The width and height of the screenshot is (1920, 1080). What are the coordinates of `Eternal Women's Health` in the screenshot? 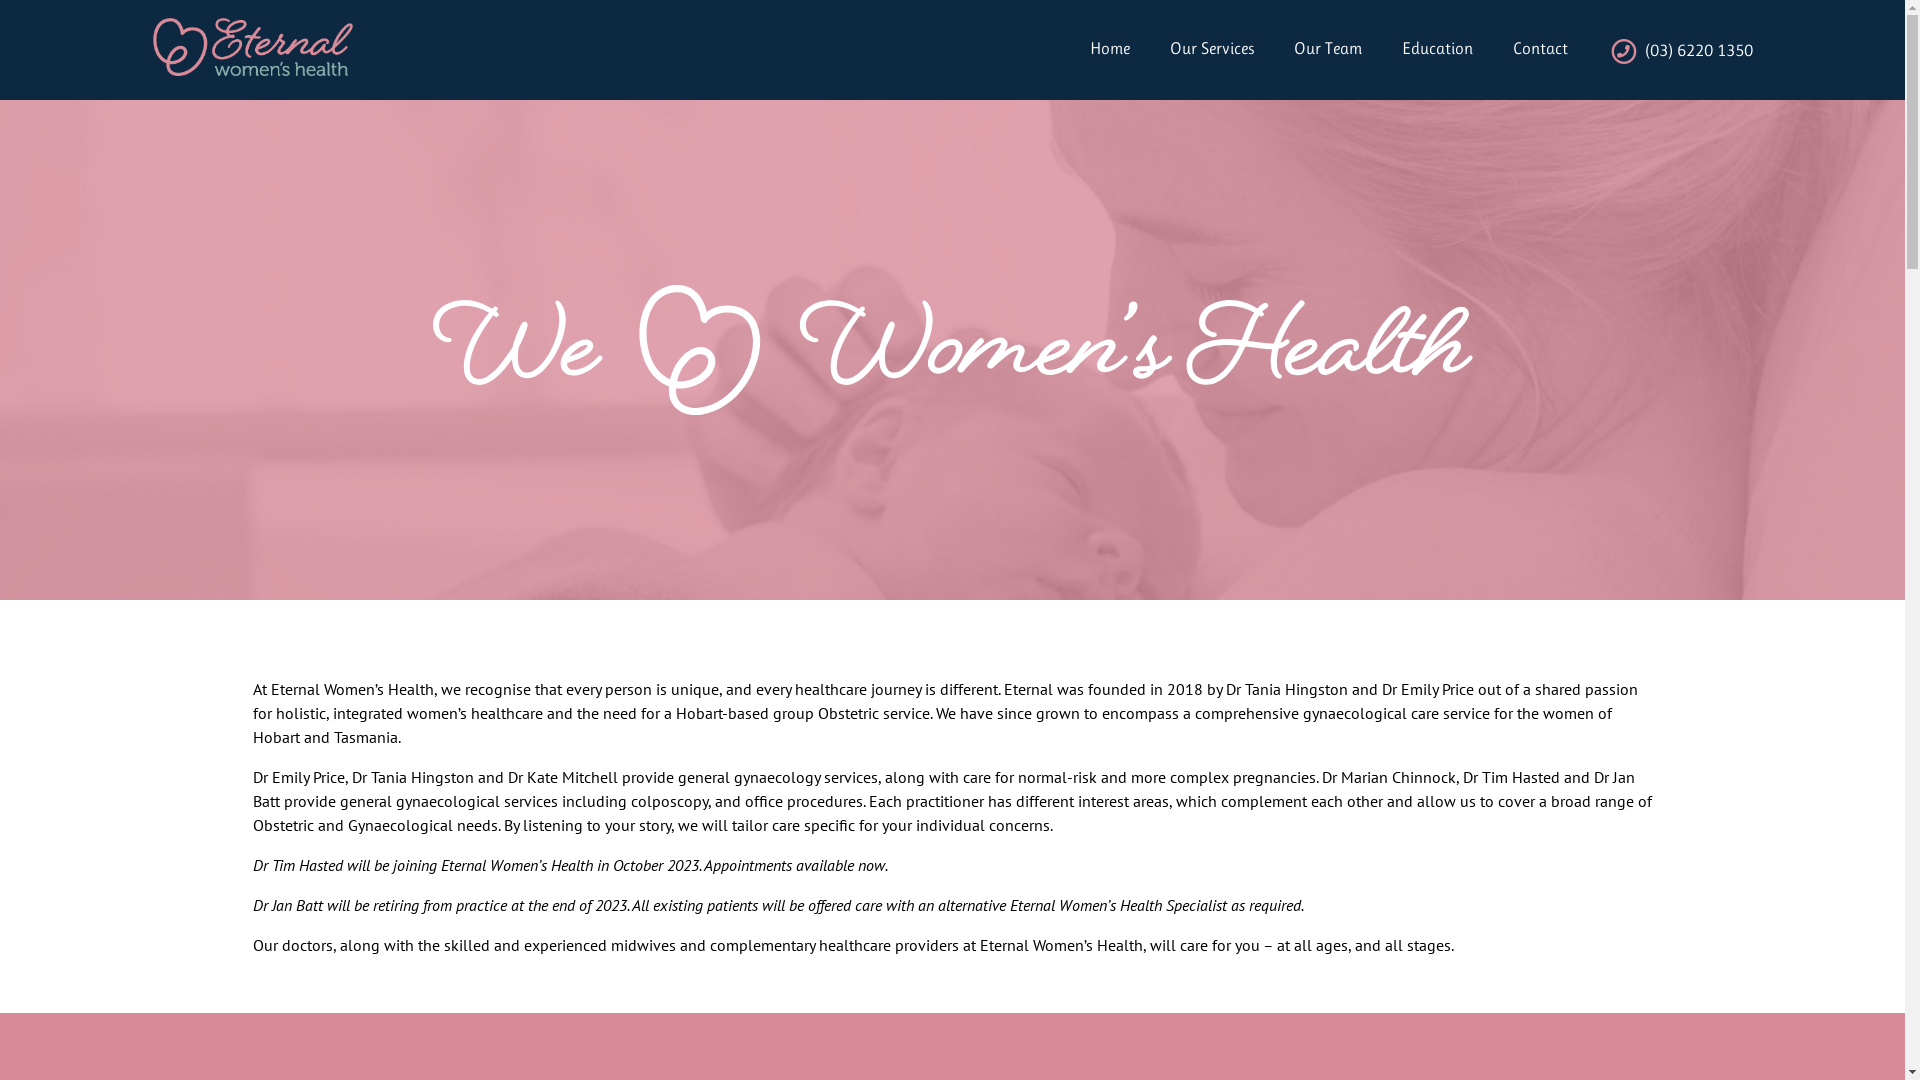 It's located at (279, 88).